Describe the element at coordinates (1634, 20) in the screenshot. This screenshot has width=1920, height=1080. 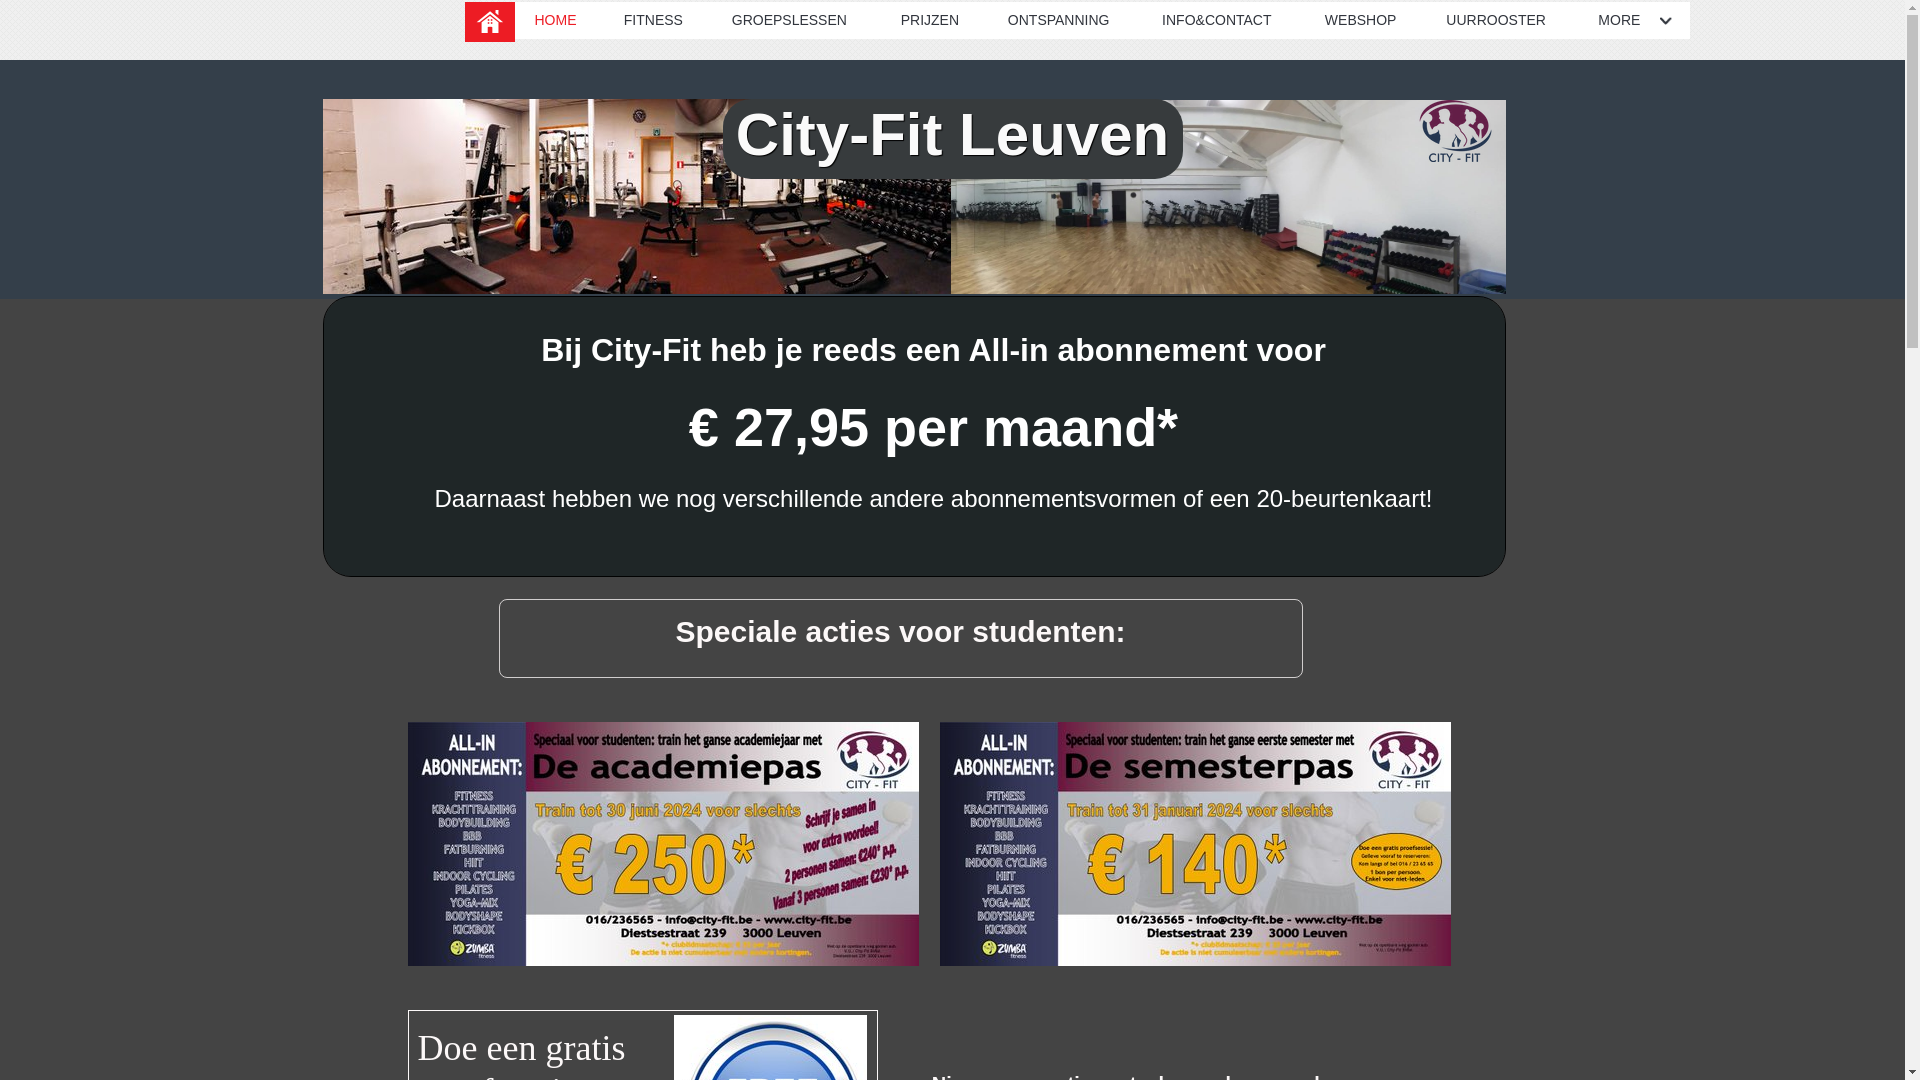
I see `MORE` at that location.